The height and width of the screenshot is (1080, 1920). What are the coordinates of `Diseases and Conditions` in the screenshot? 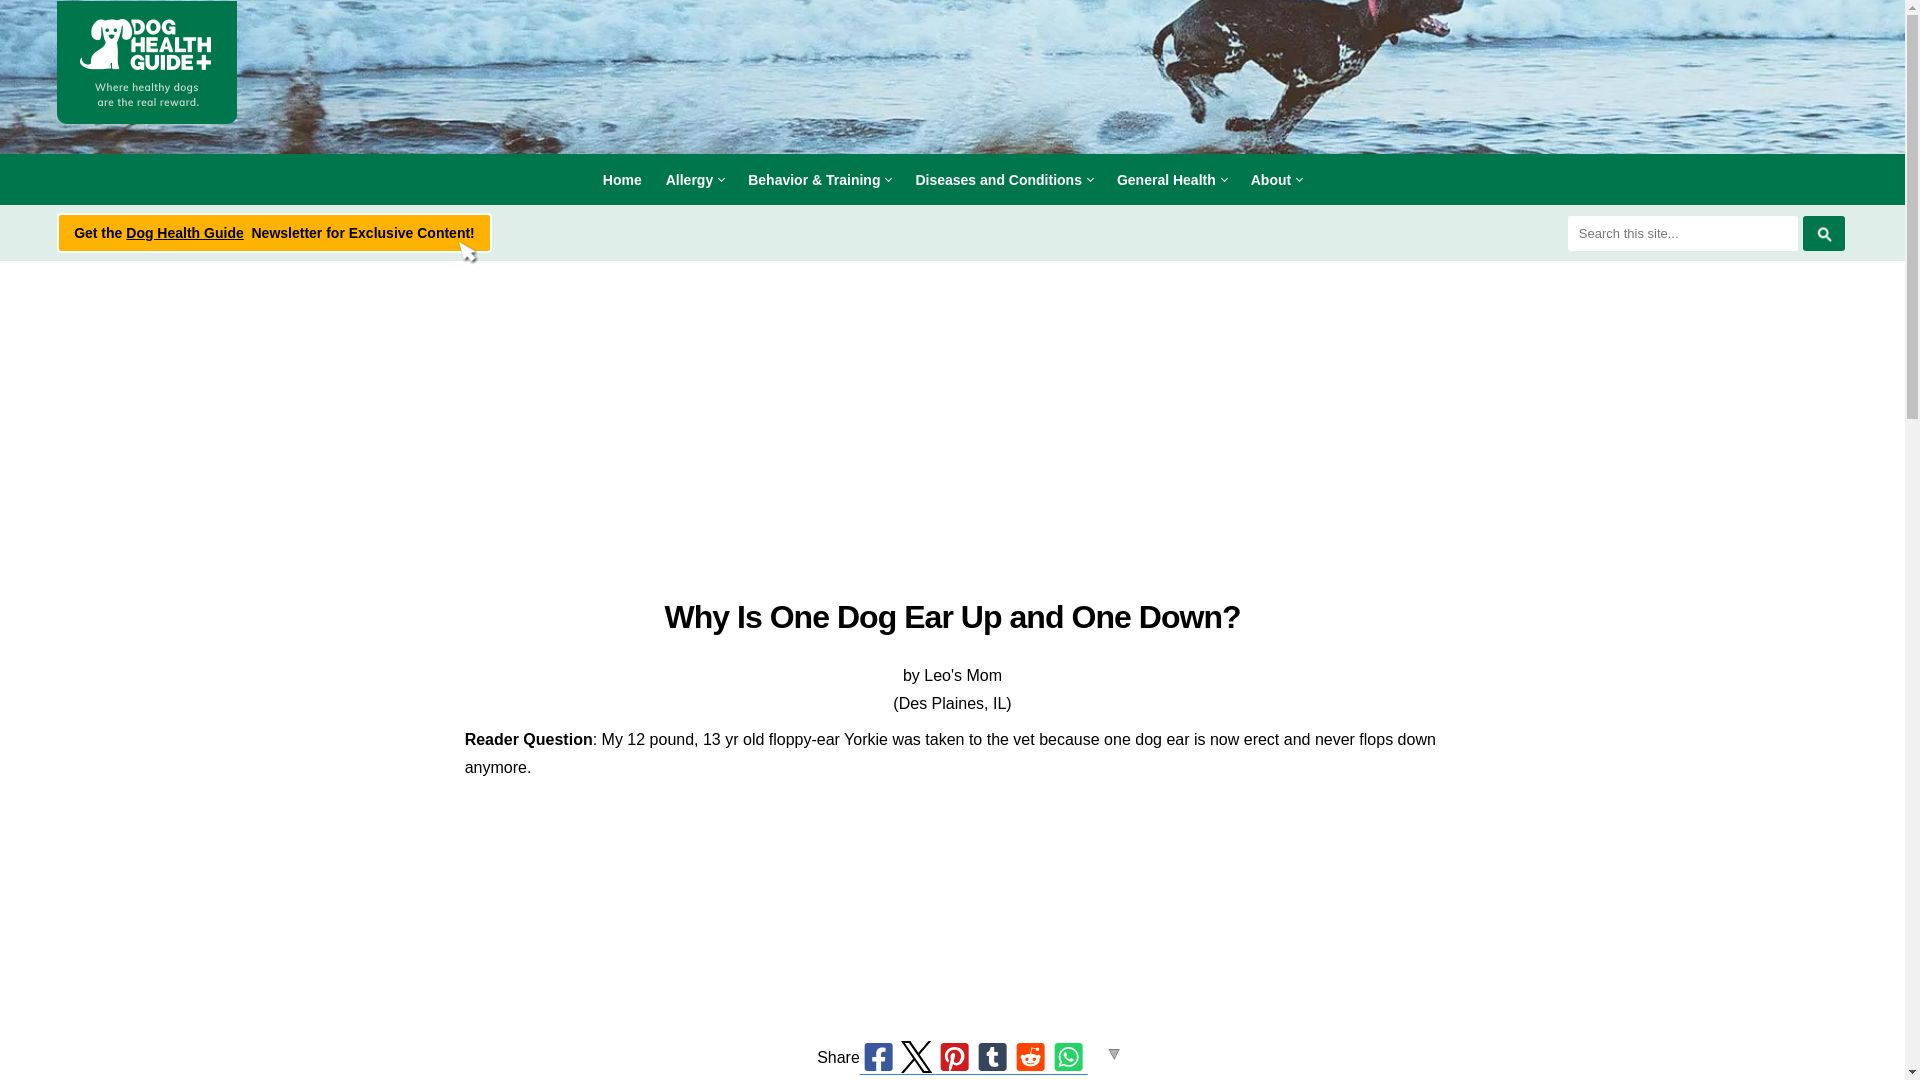 It's located at (1003, 180).